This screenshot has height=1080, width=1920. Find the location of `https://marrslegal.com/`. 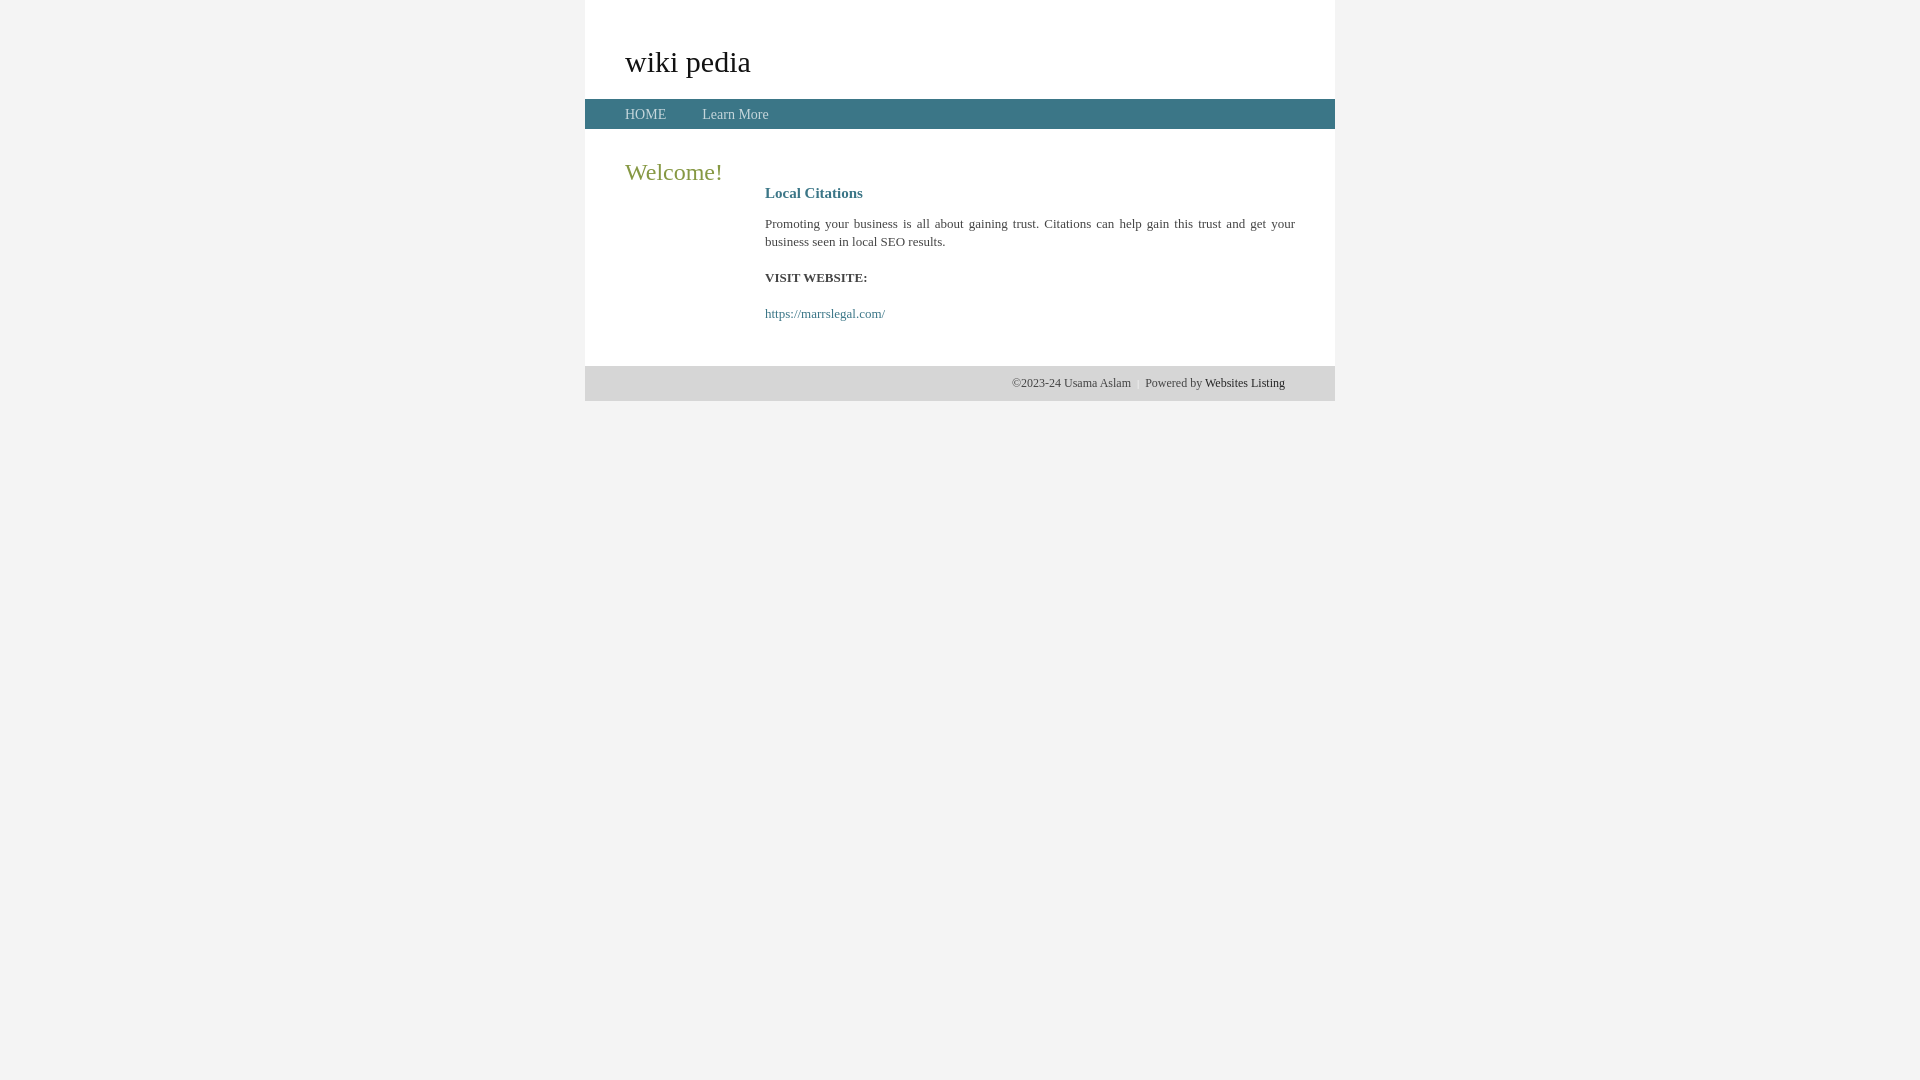

https://marrslegal.com/ is located at coordinates (825, 314).